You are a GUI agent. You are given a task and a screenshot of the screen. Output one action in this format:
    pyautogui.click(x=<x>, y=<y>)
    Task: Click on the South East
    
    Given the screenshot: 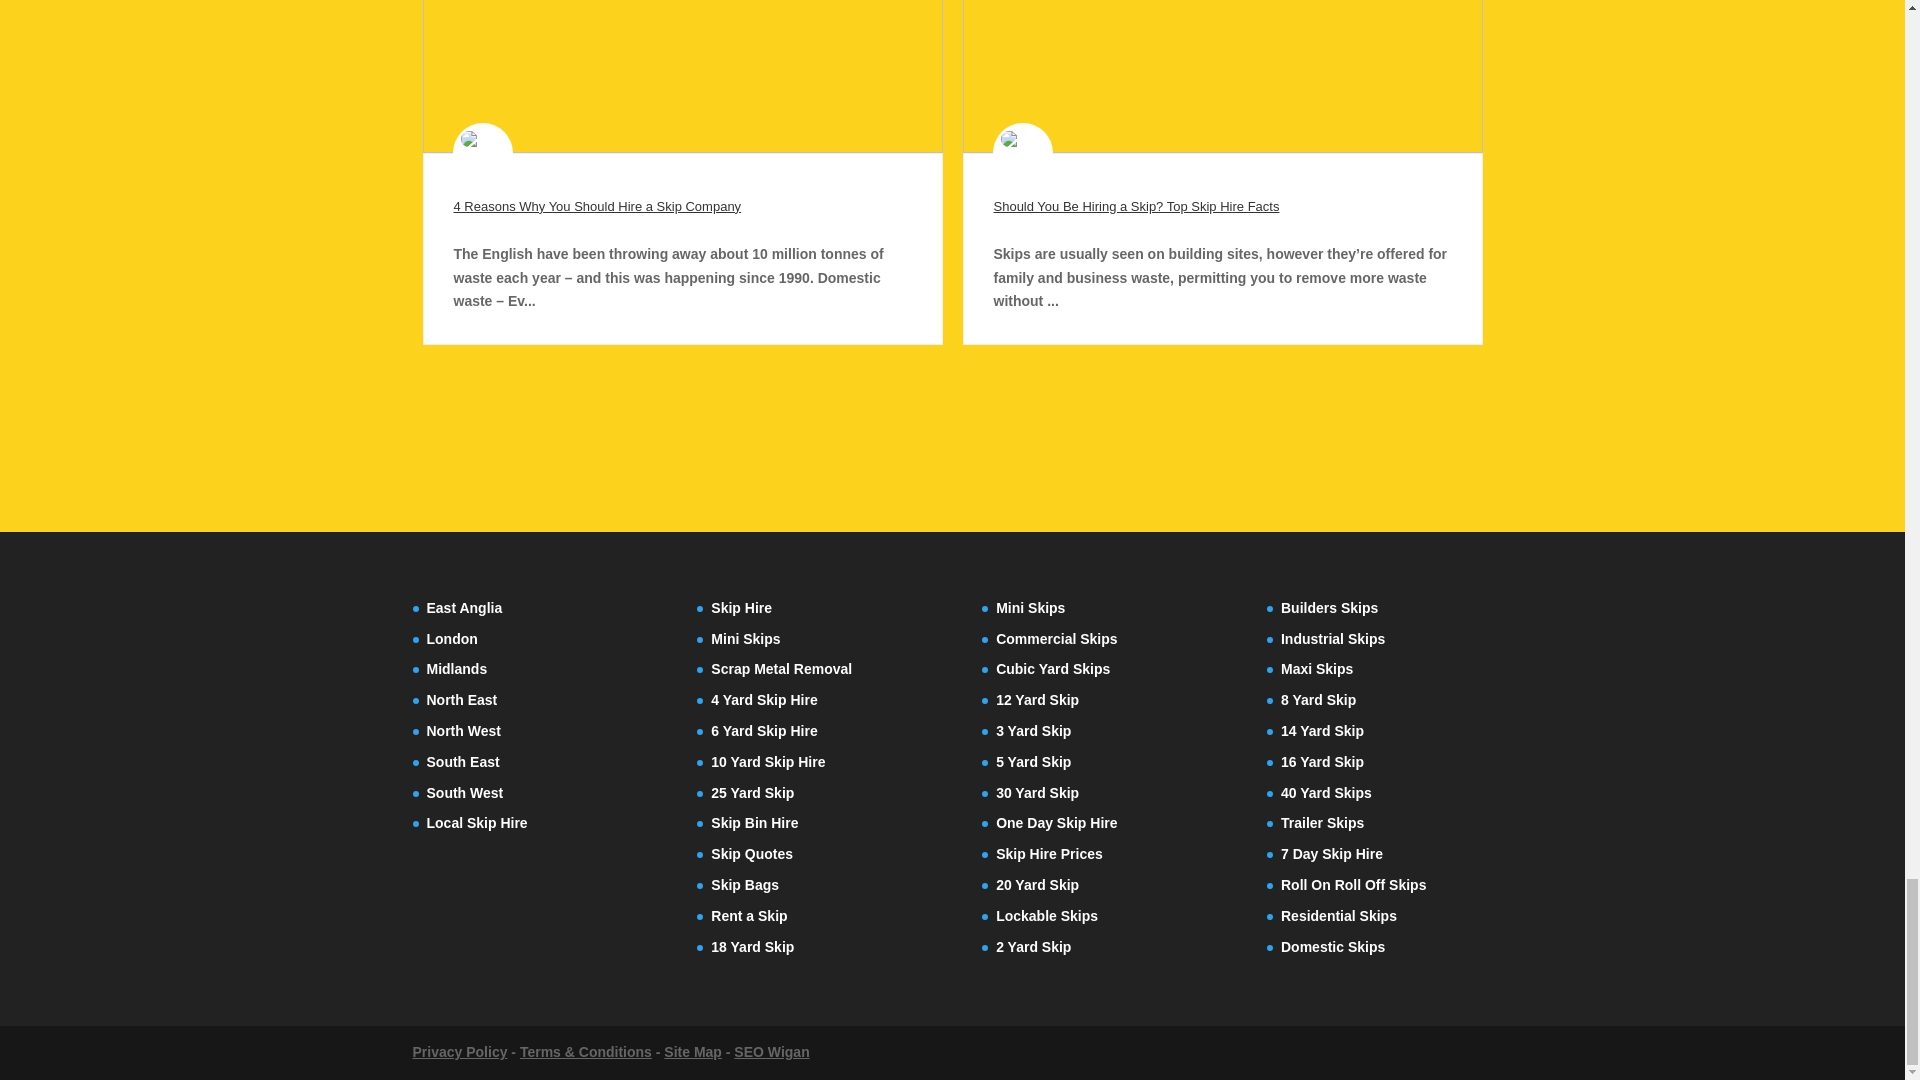 What is the action you would take?
    pyautogui.click(x=462, y=762)
    